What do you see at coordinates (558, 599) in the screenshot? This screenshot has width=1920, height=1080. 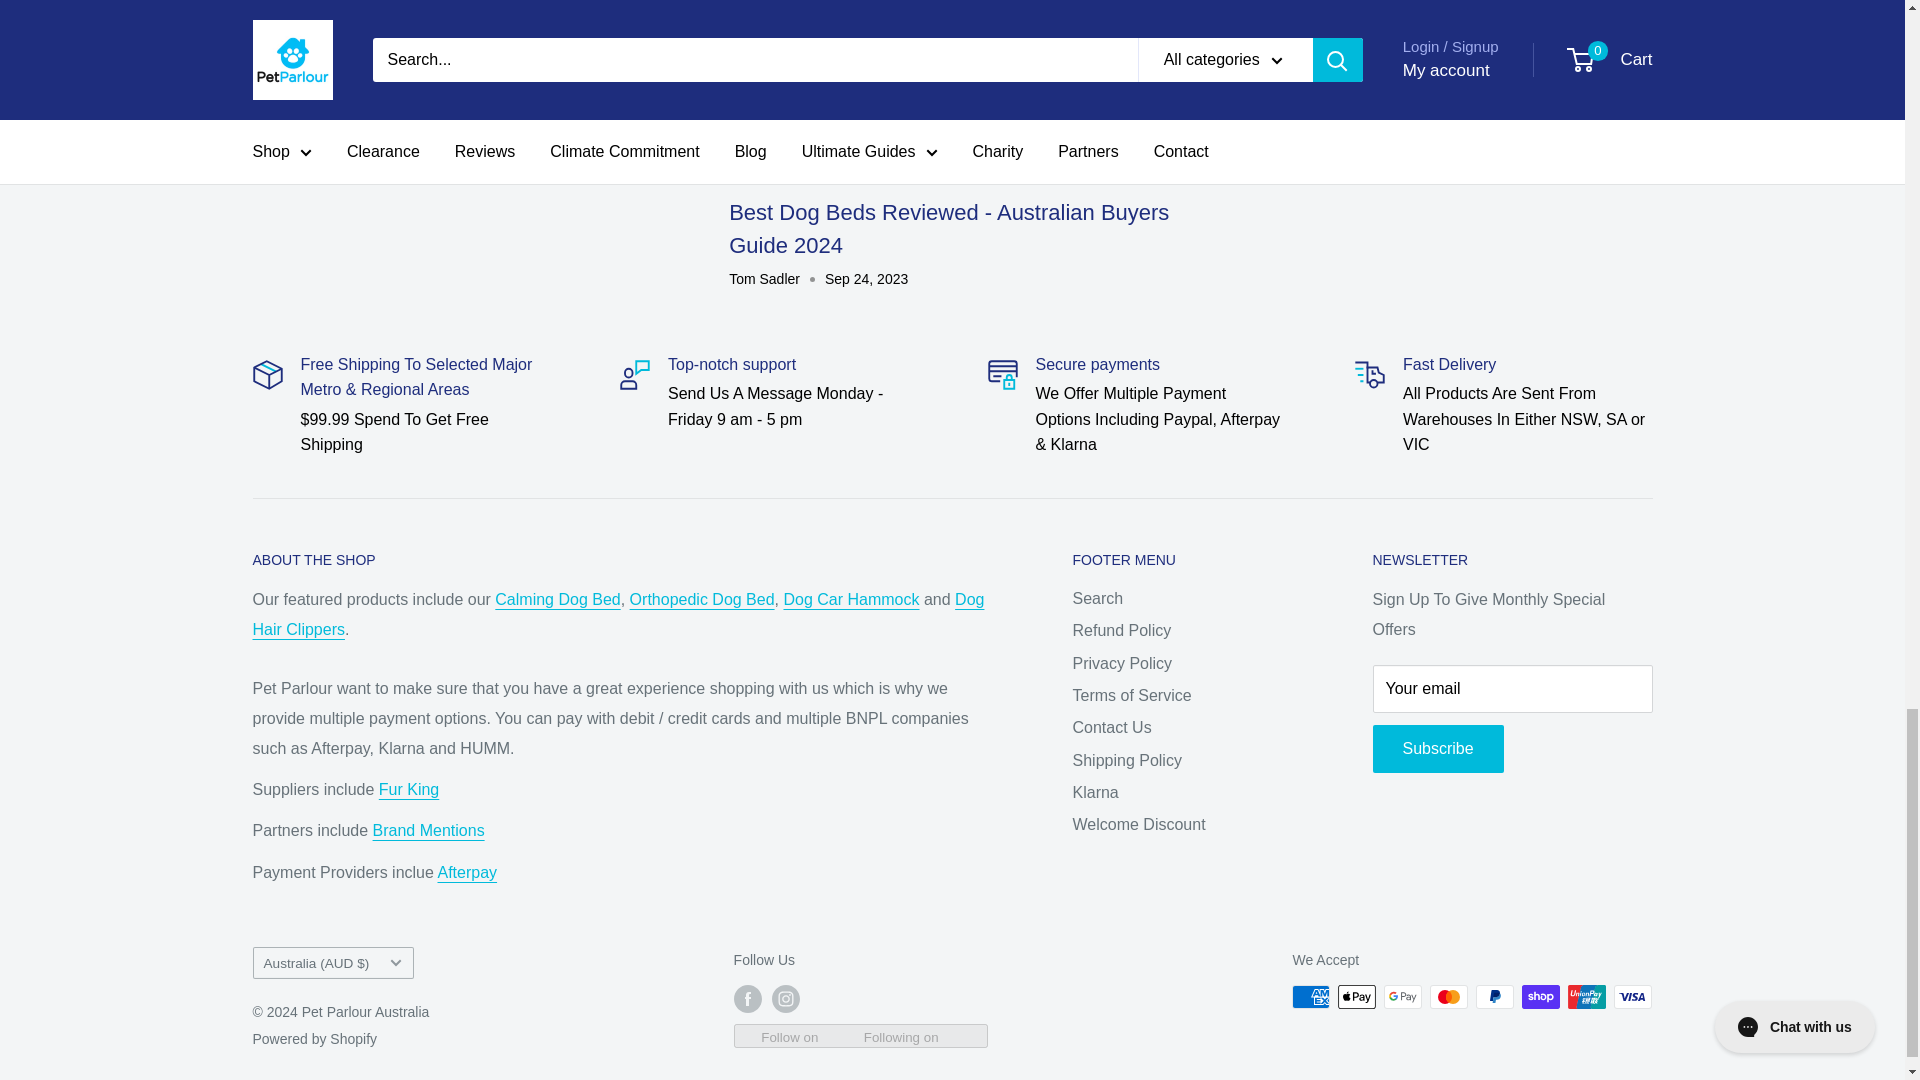 I see `Calming Dog Bed` at bounding box center [558, 599].